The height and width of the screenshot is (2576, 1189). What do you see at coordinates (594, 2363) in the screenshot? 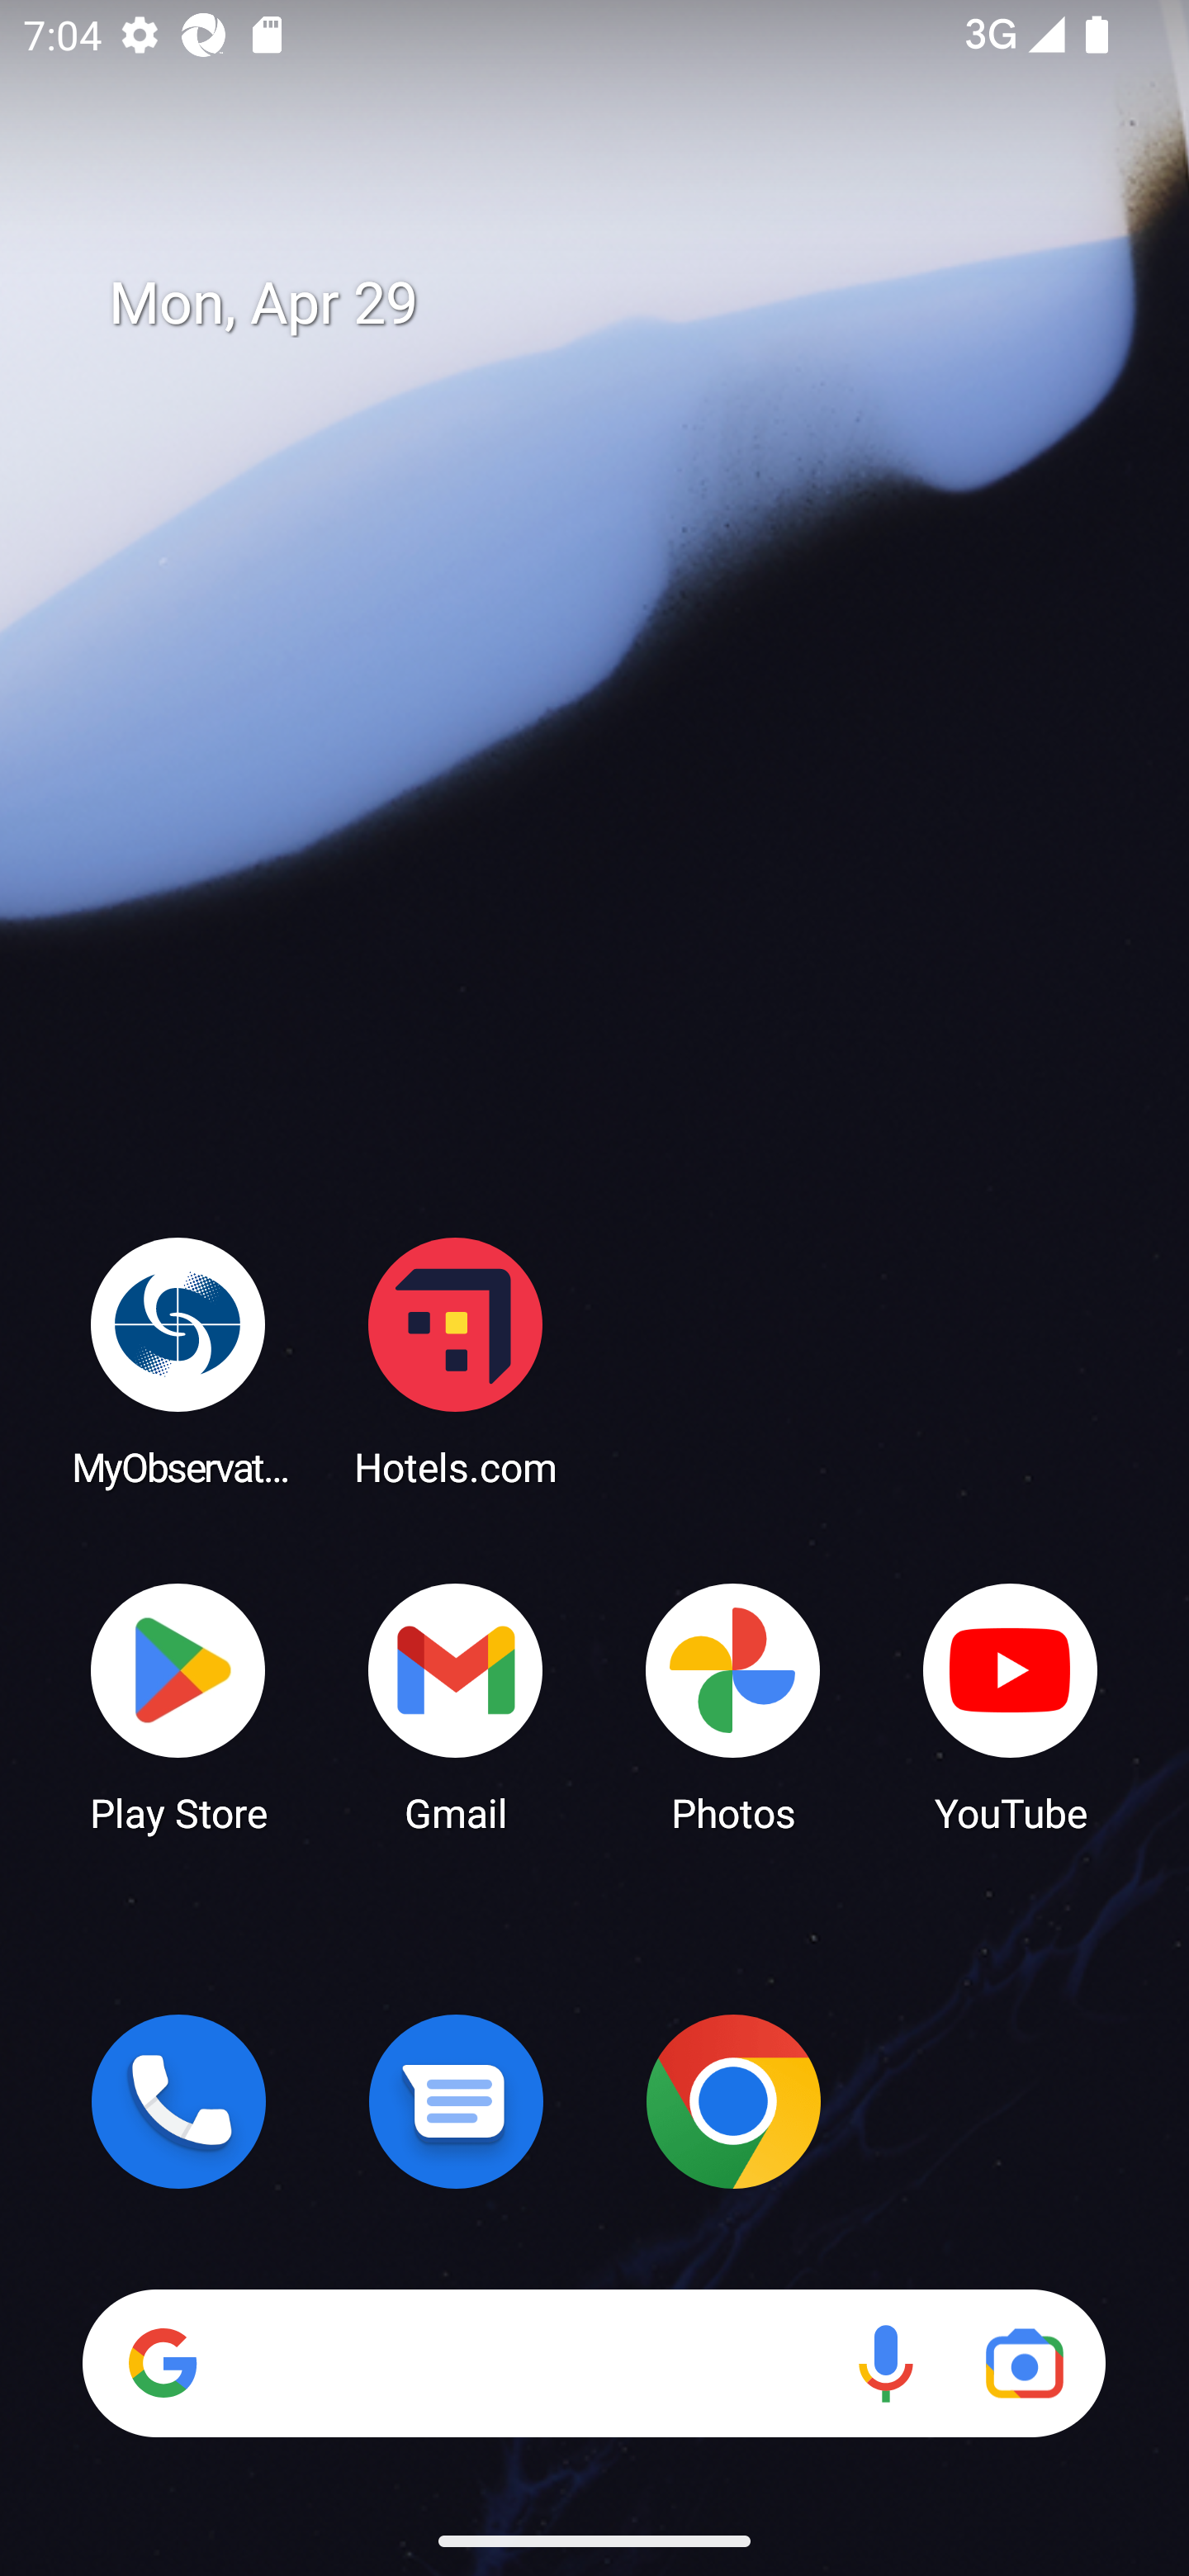
I see `Search Voice search Google Lens` at bounding box center [594, 2363].